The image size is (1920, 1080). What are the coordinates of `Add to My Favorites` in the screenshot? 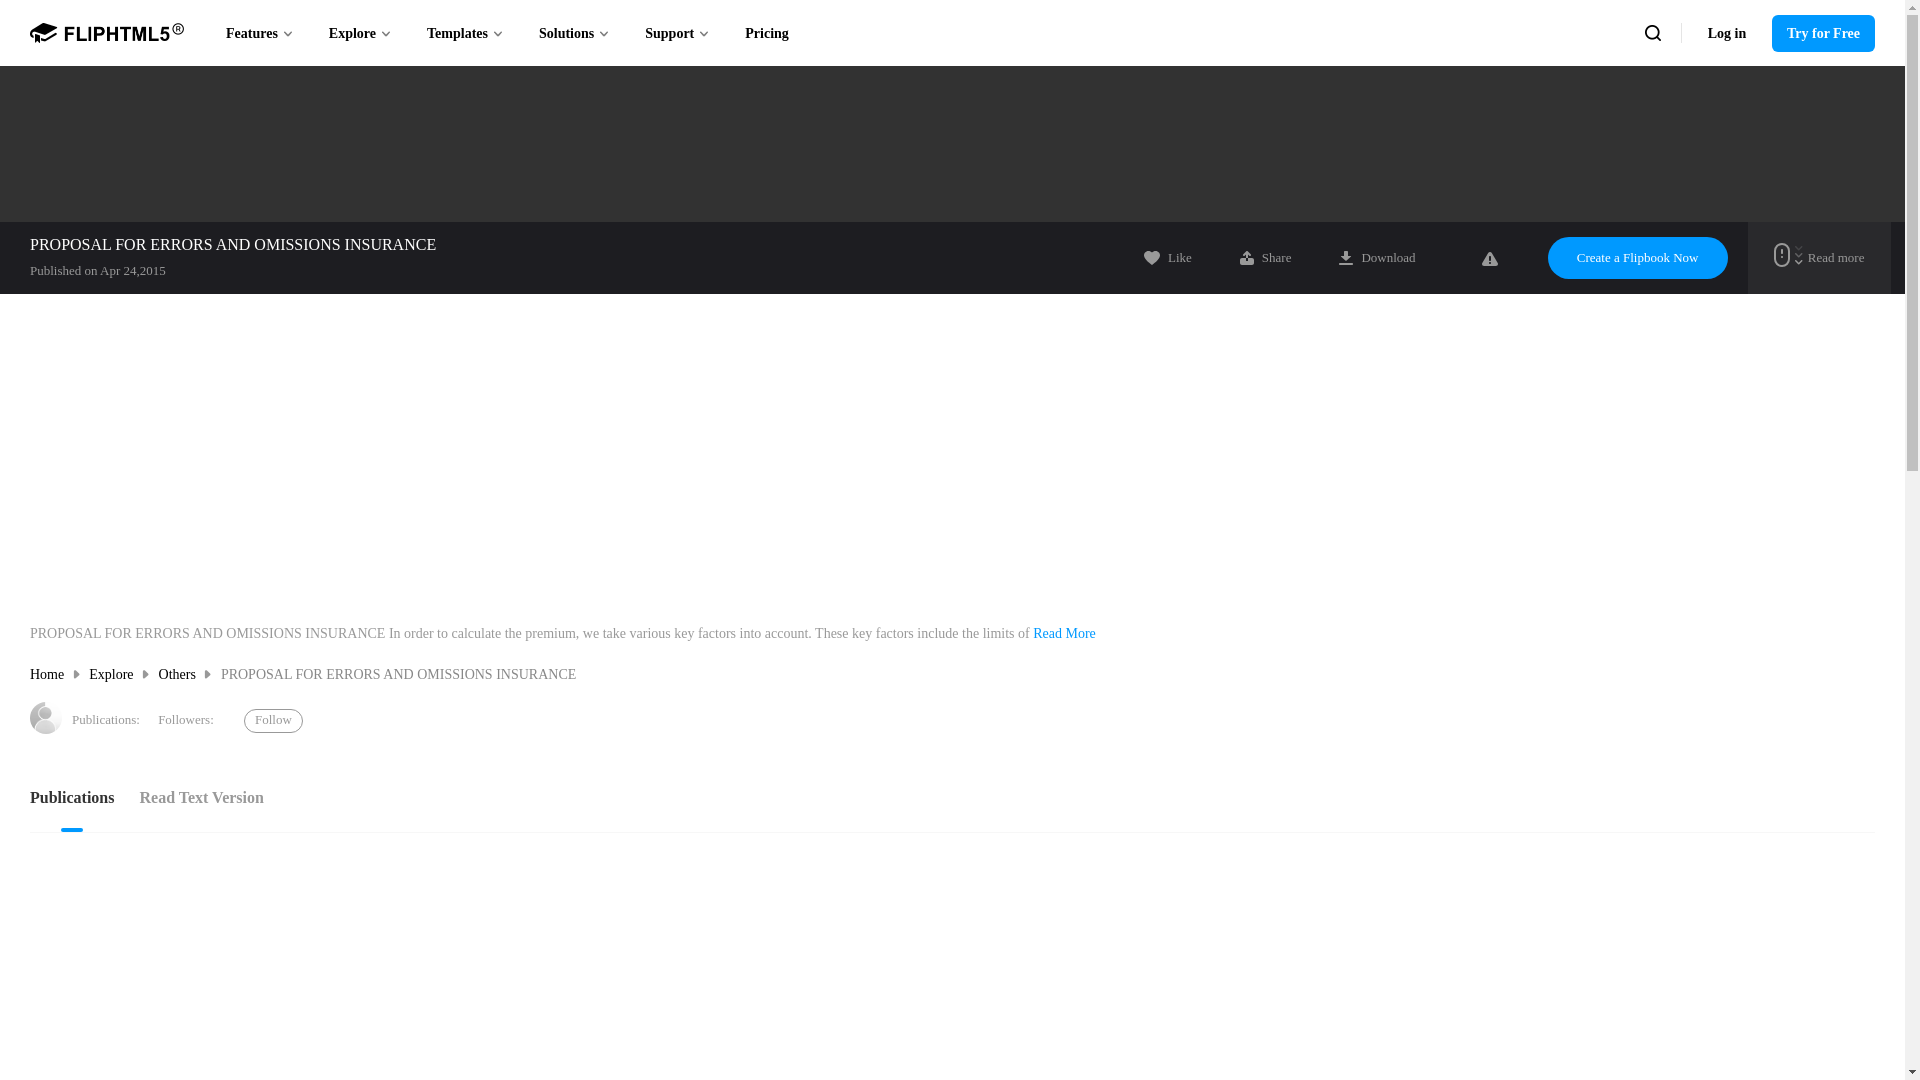 It's located at (1168, 257).